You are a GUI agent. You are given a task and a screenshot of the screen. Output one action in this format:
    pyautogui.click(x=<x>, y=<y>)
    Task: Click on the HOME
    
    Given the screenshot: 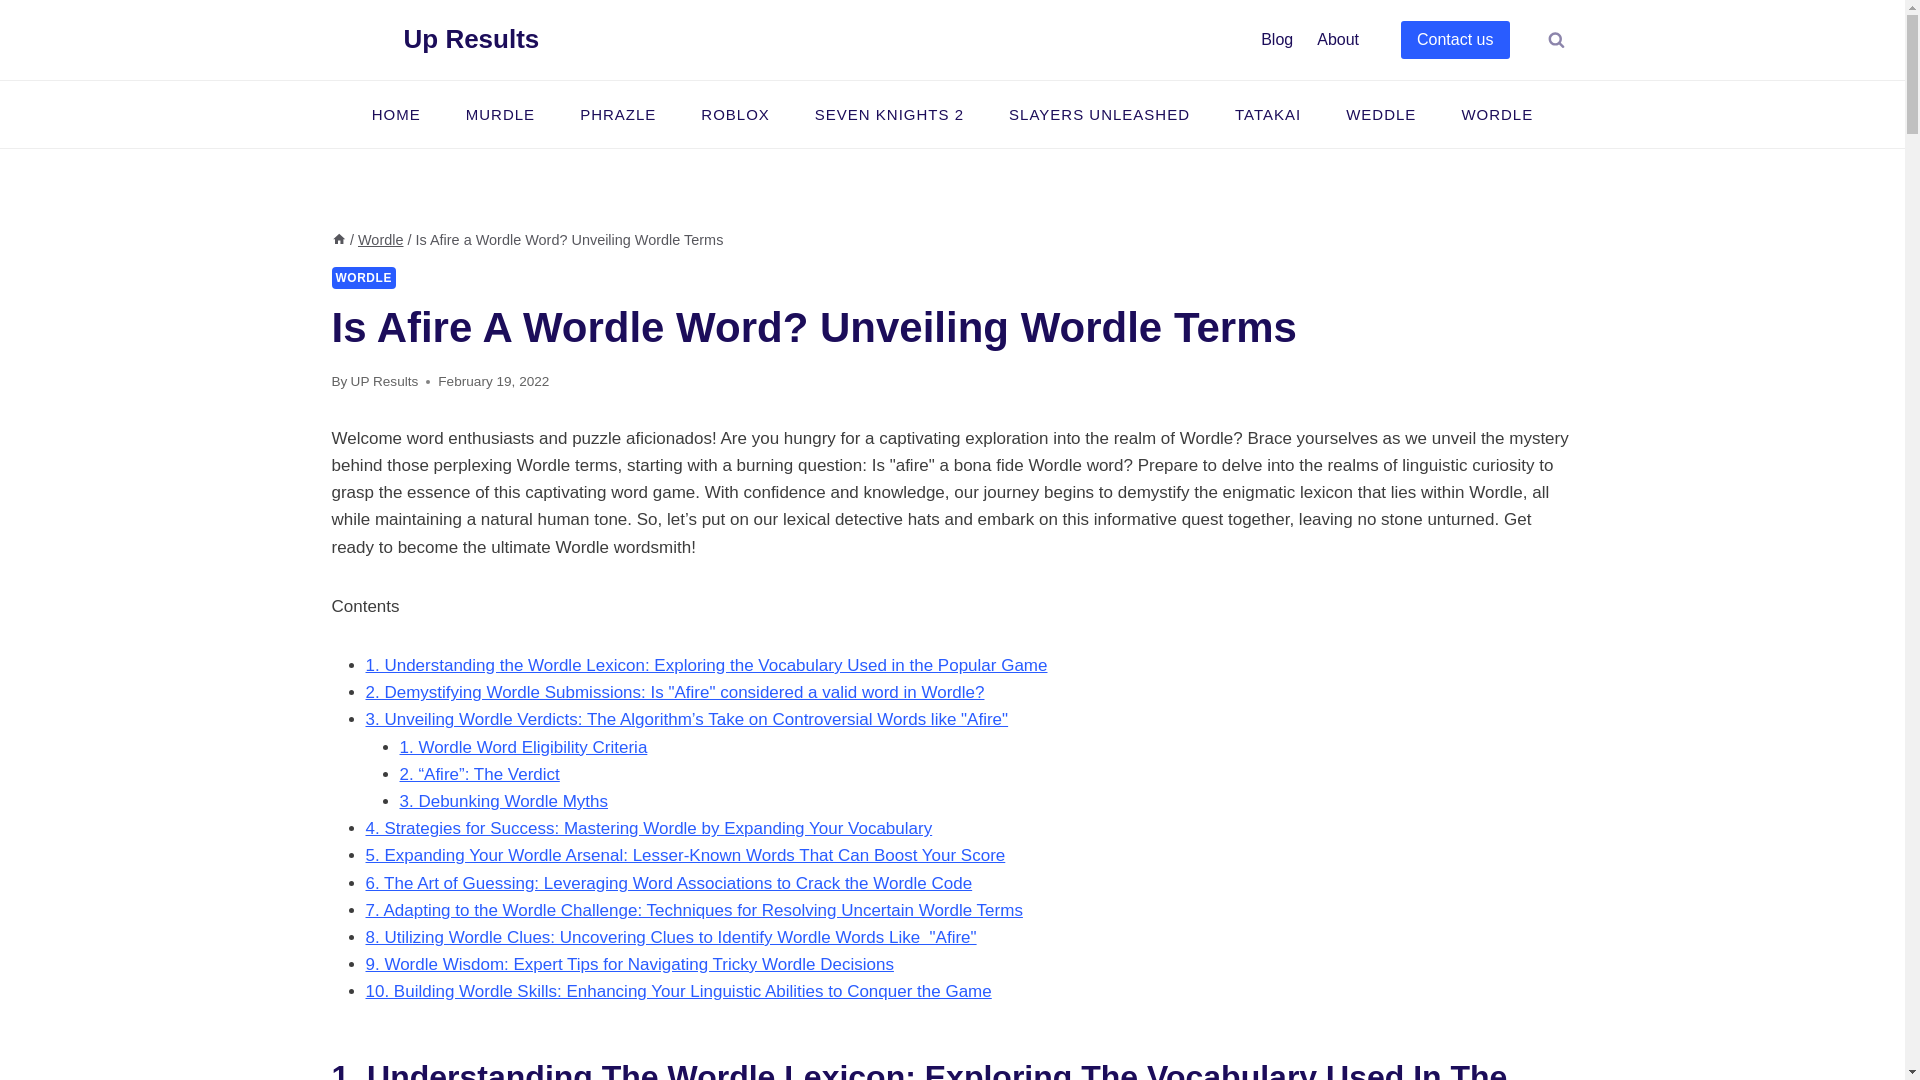 What is the action you would take?
    pyautogui.click(x=396, y=114)
    